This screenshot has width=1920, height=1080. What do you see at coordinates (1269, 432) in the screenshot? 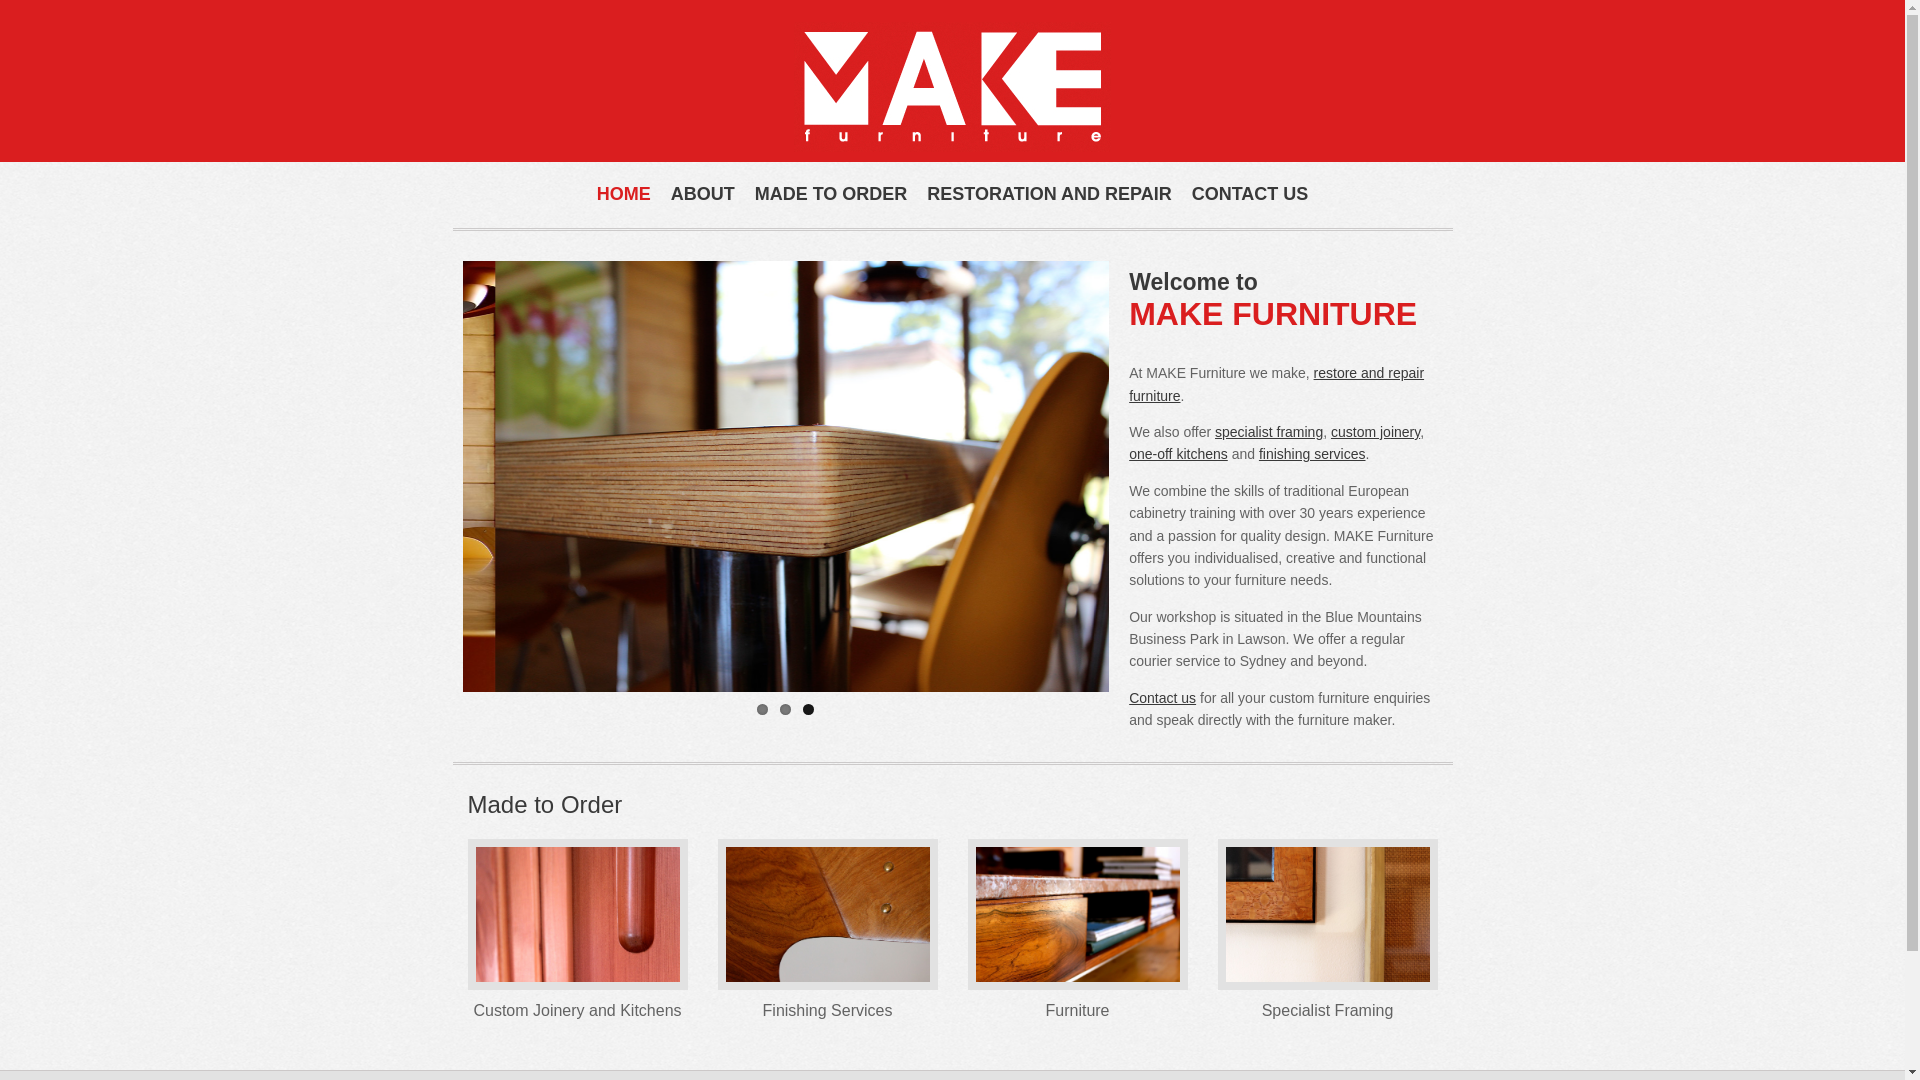
I see `specialist framing` at bounding box center [1269, 432].